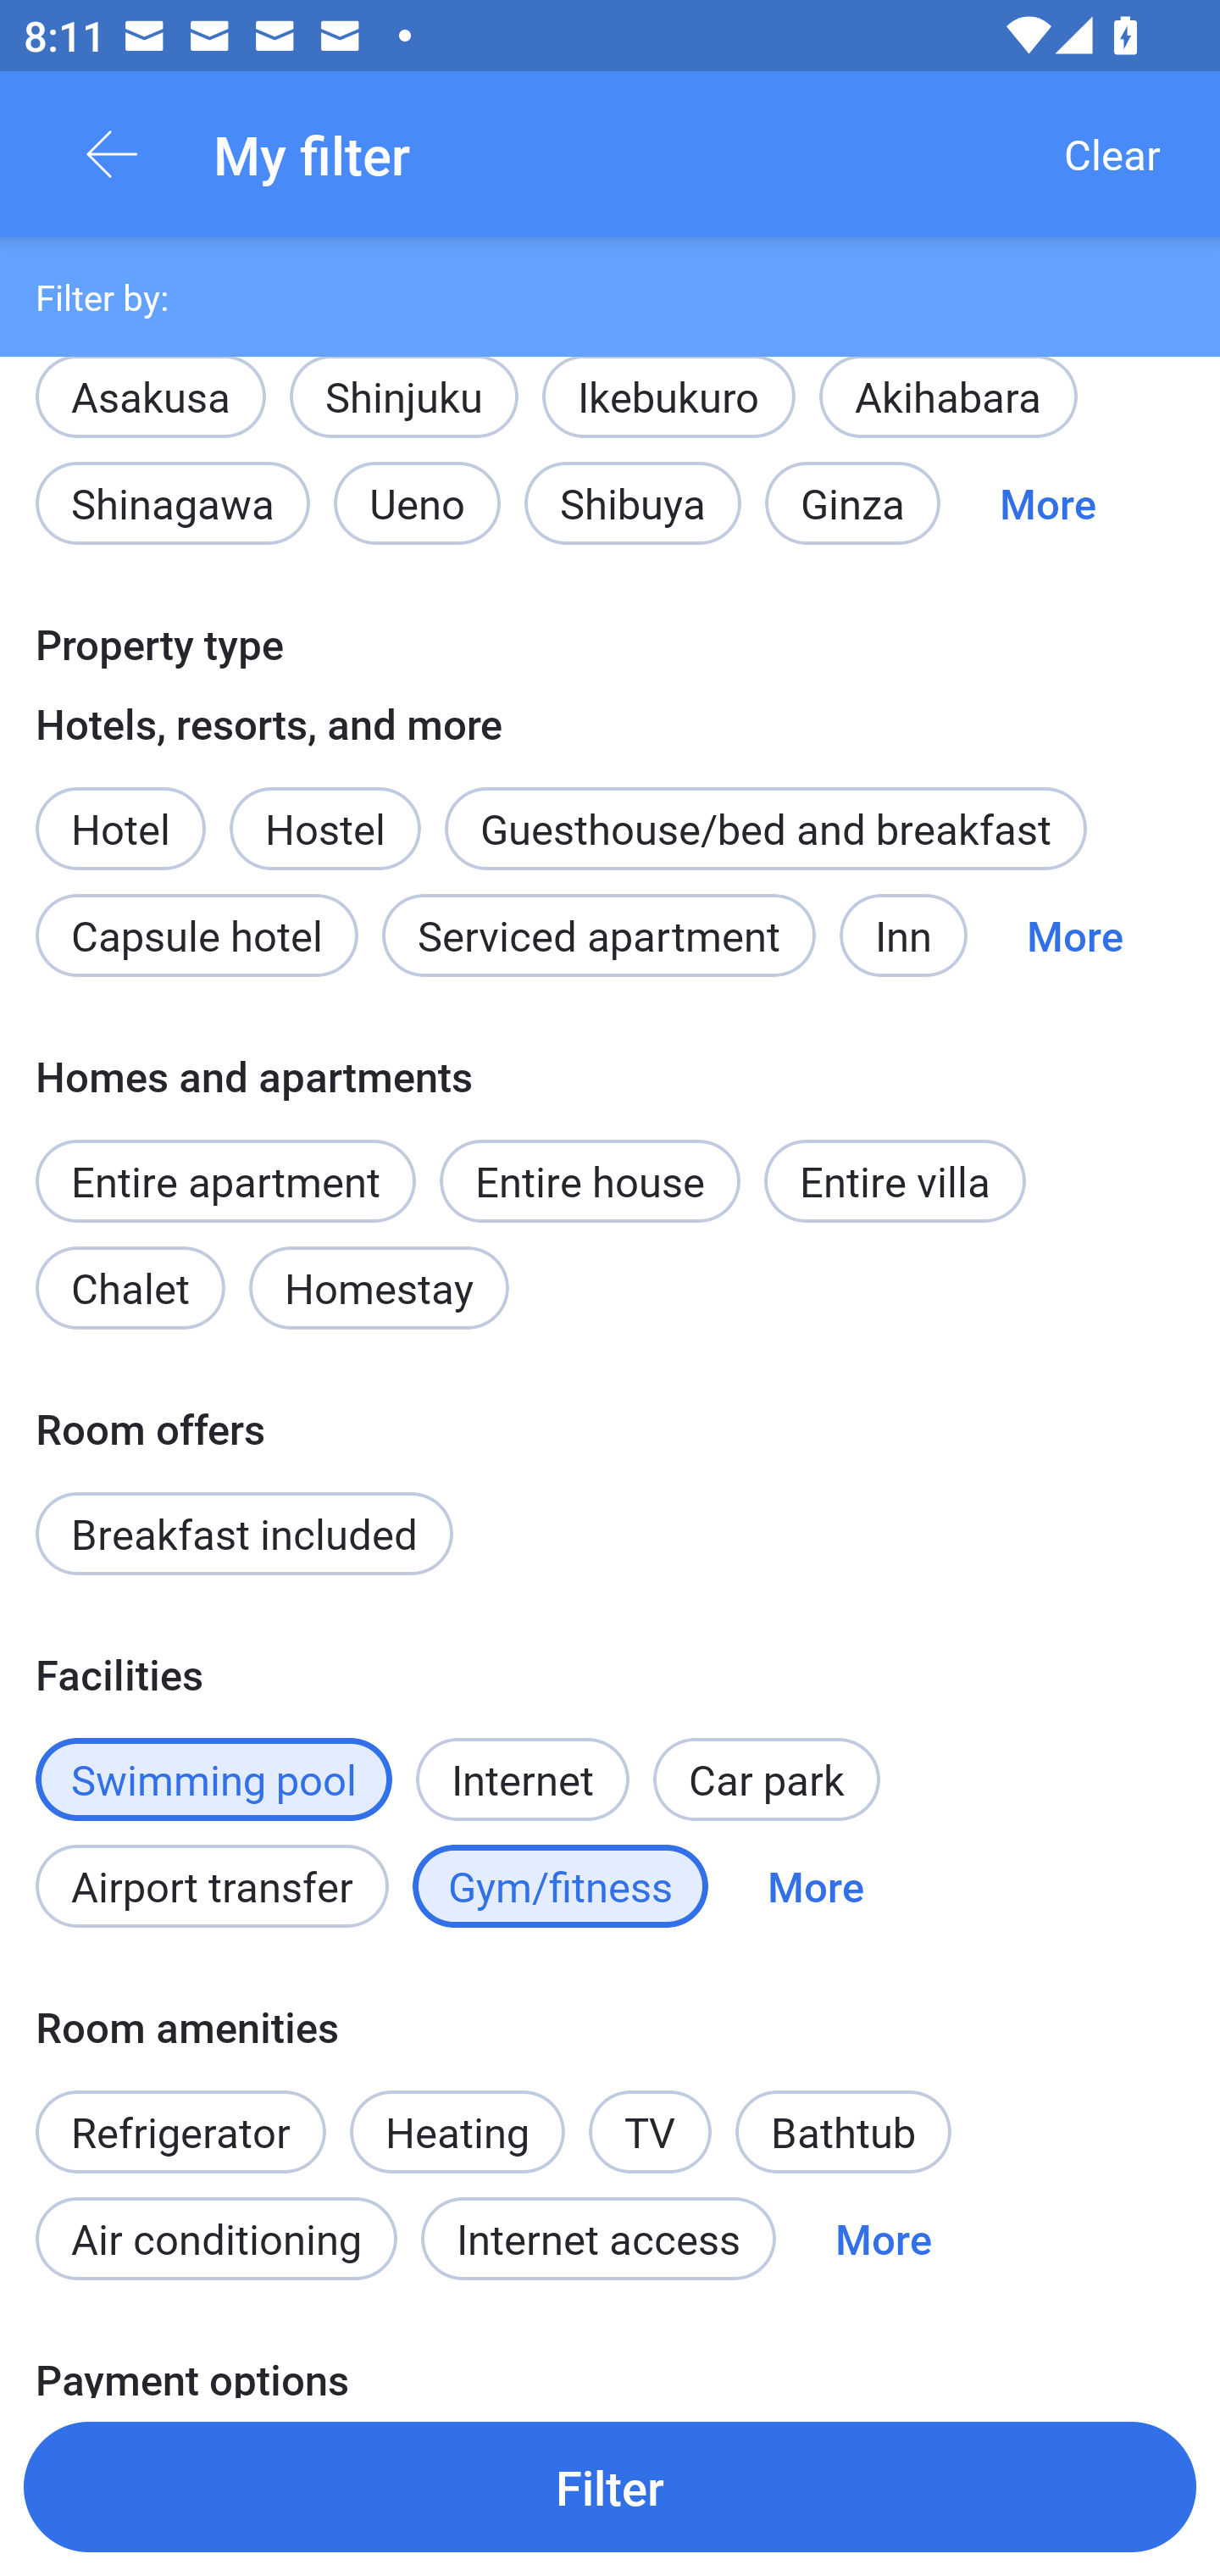 The image size is (1220, 2576). What do you see at coordinates (120, 811) in the screenshot?
I see `Hotel` at bounding box center [120, 811].